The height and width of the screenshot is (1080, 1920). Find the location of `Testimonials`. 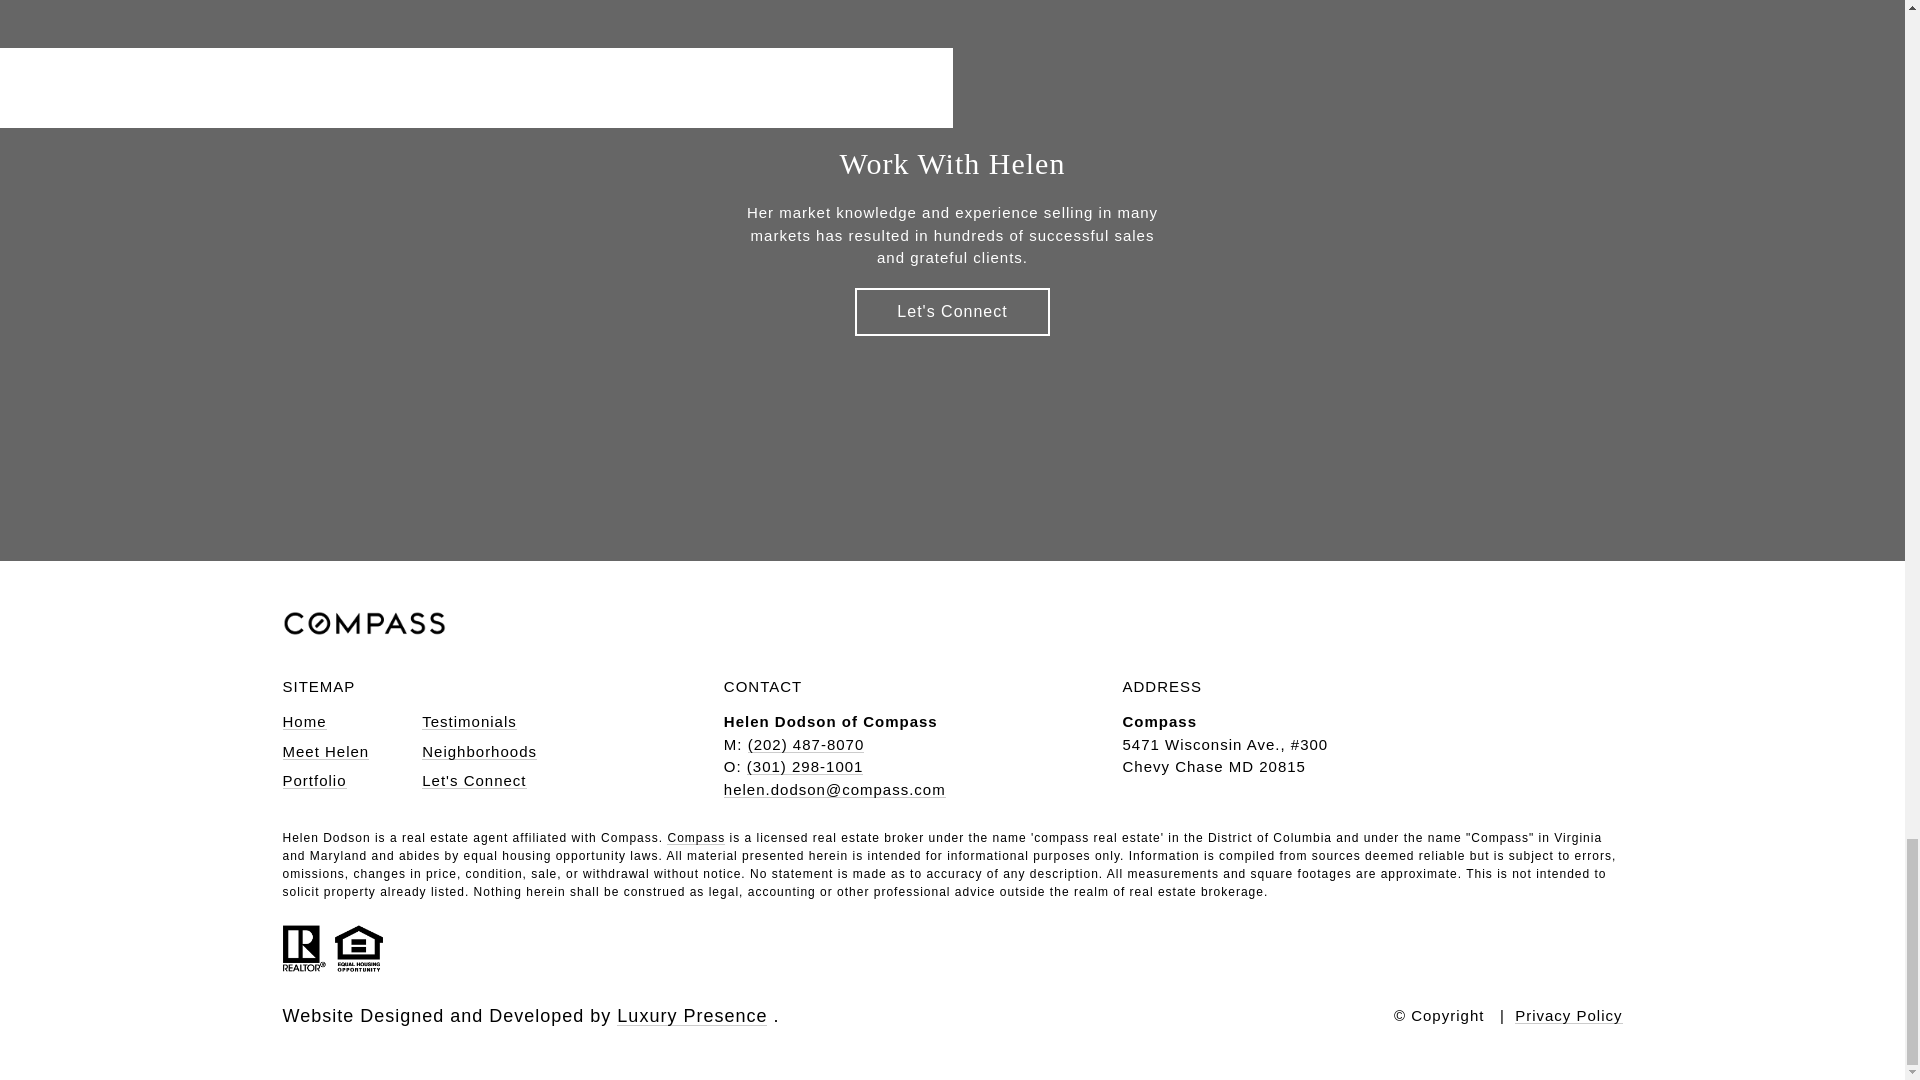

Testimonials is located at coordinates (469, 721).